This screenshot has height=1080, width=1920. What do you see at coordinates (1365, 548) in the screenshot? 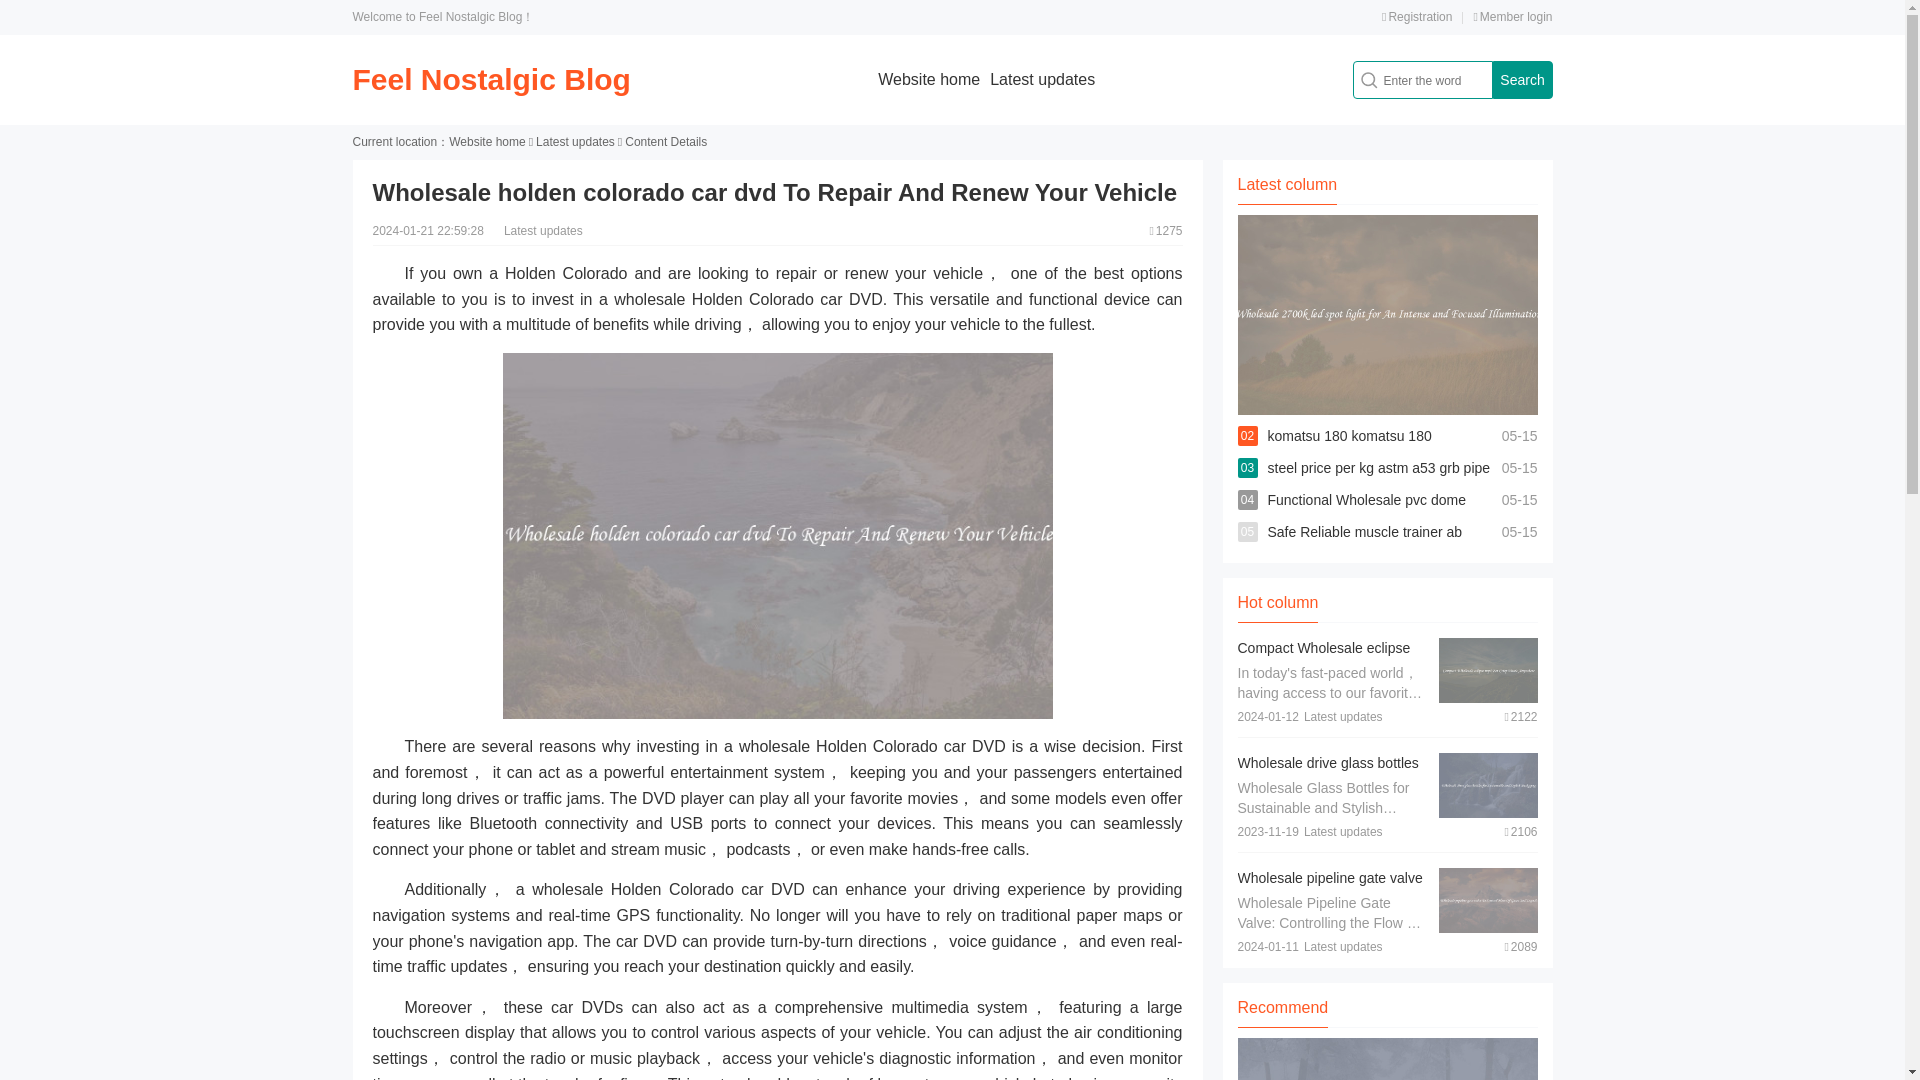
I see `Safe Reliable muscle trainer ab trainer ab flex` at bounding box center [1365, 548].